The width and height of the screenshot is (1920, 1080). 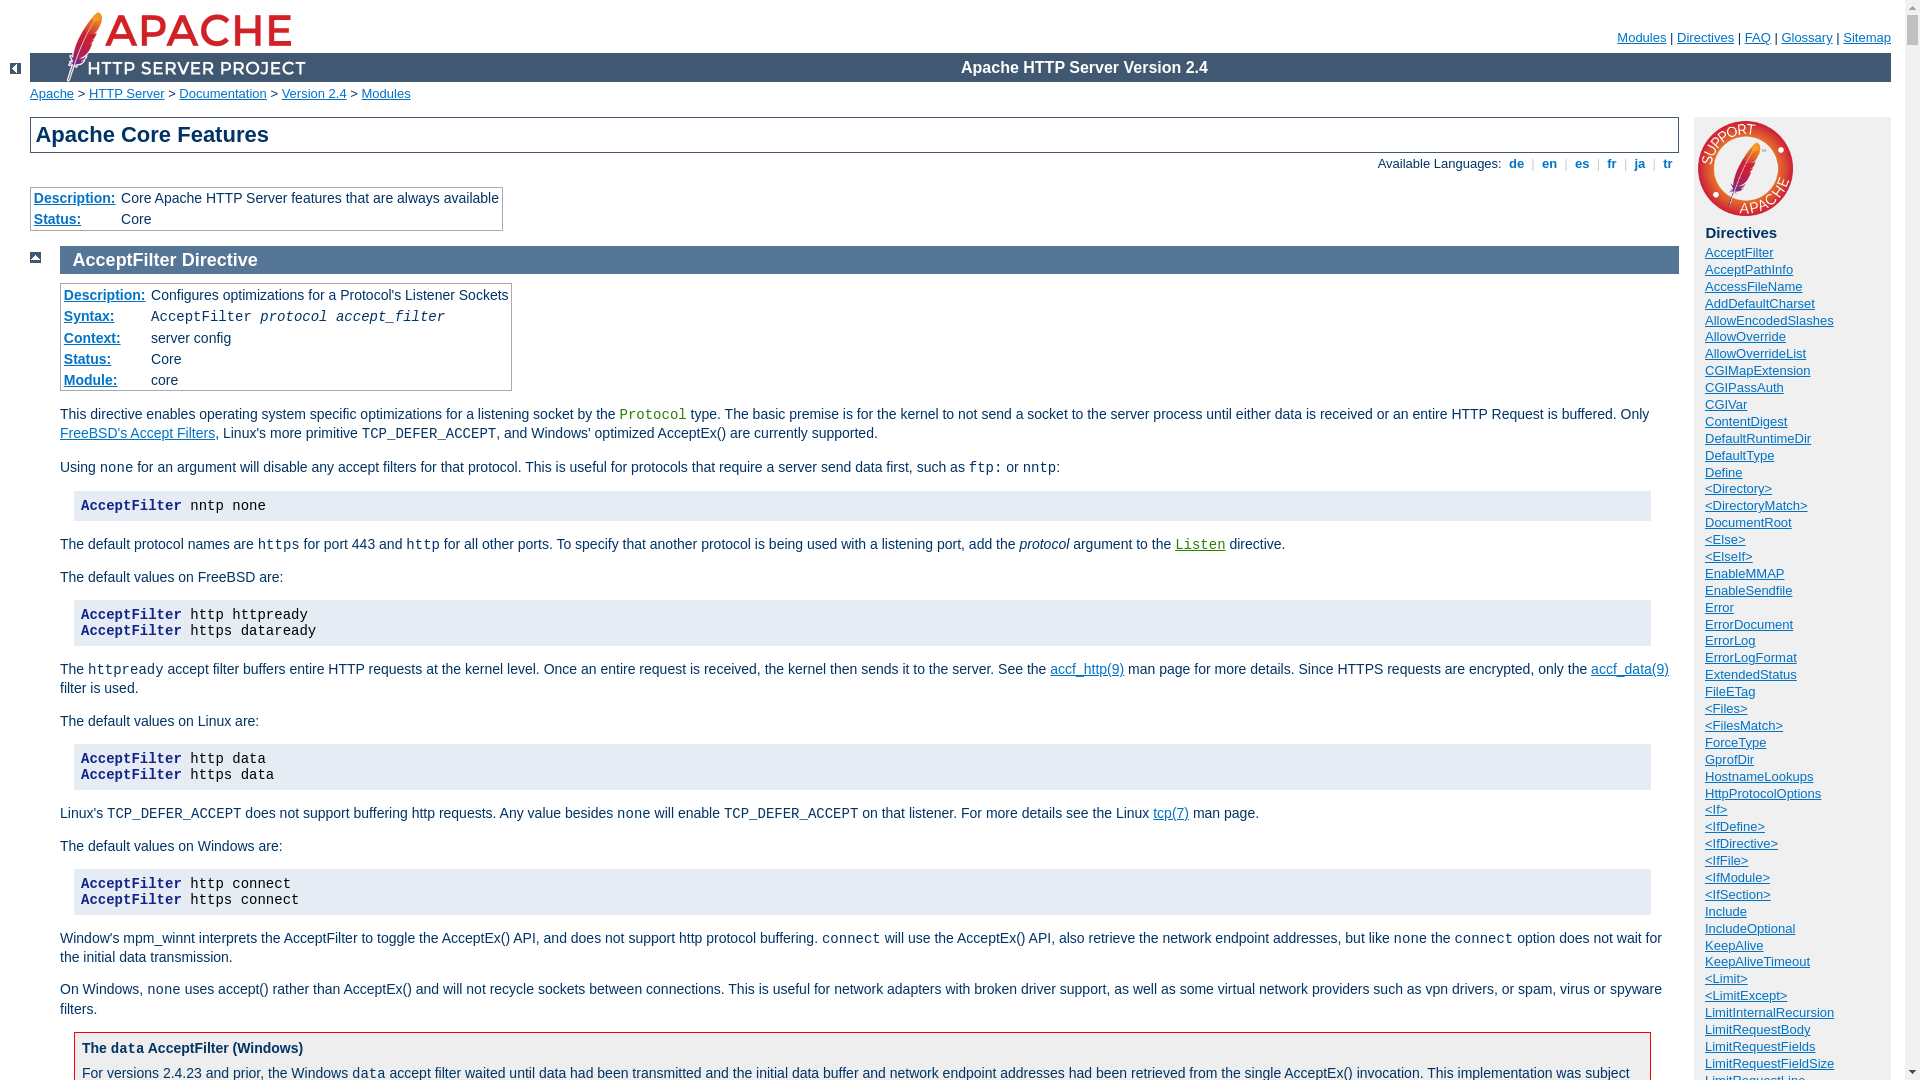 I want to click on ErrorDocument, so click(x=1749, y=624).